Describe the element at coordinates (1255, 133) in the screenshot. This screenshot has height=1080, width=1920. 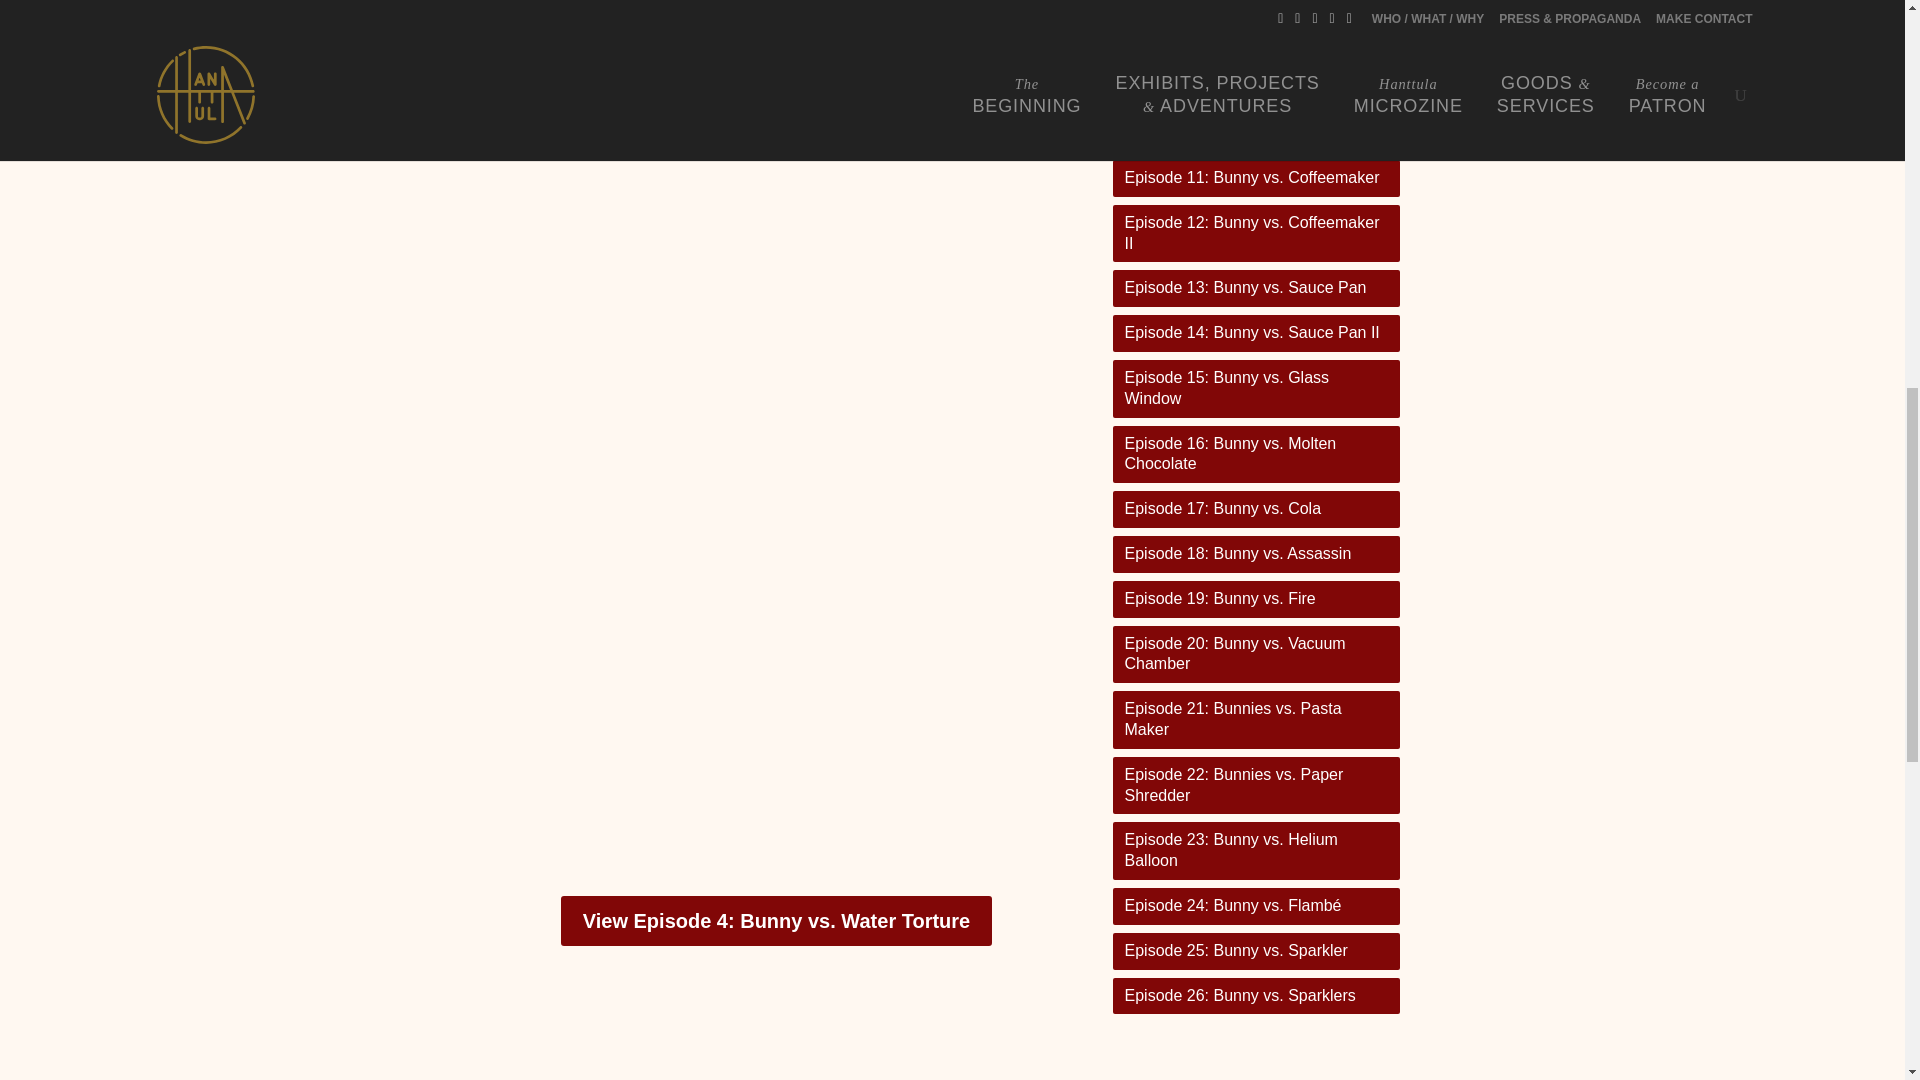
I see `Episode 10: Bunny vs. Doggy` at that location.